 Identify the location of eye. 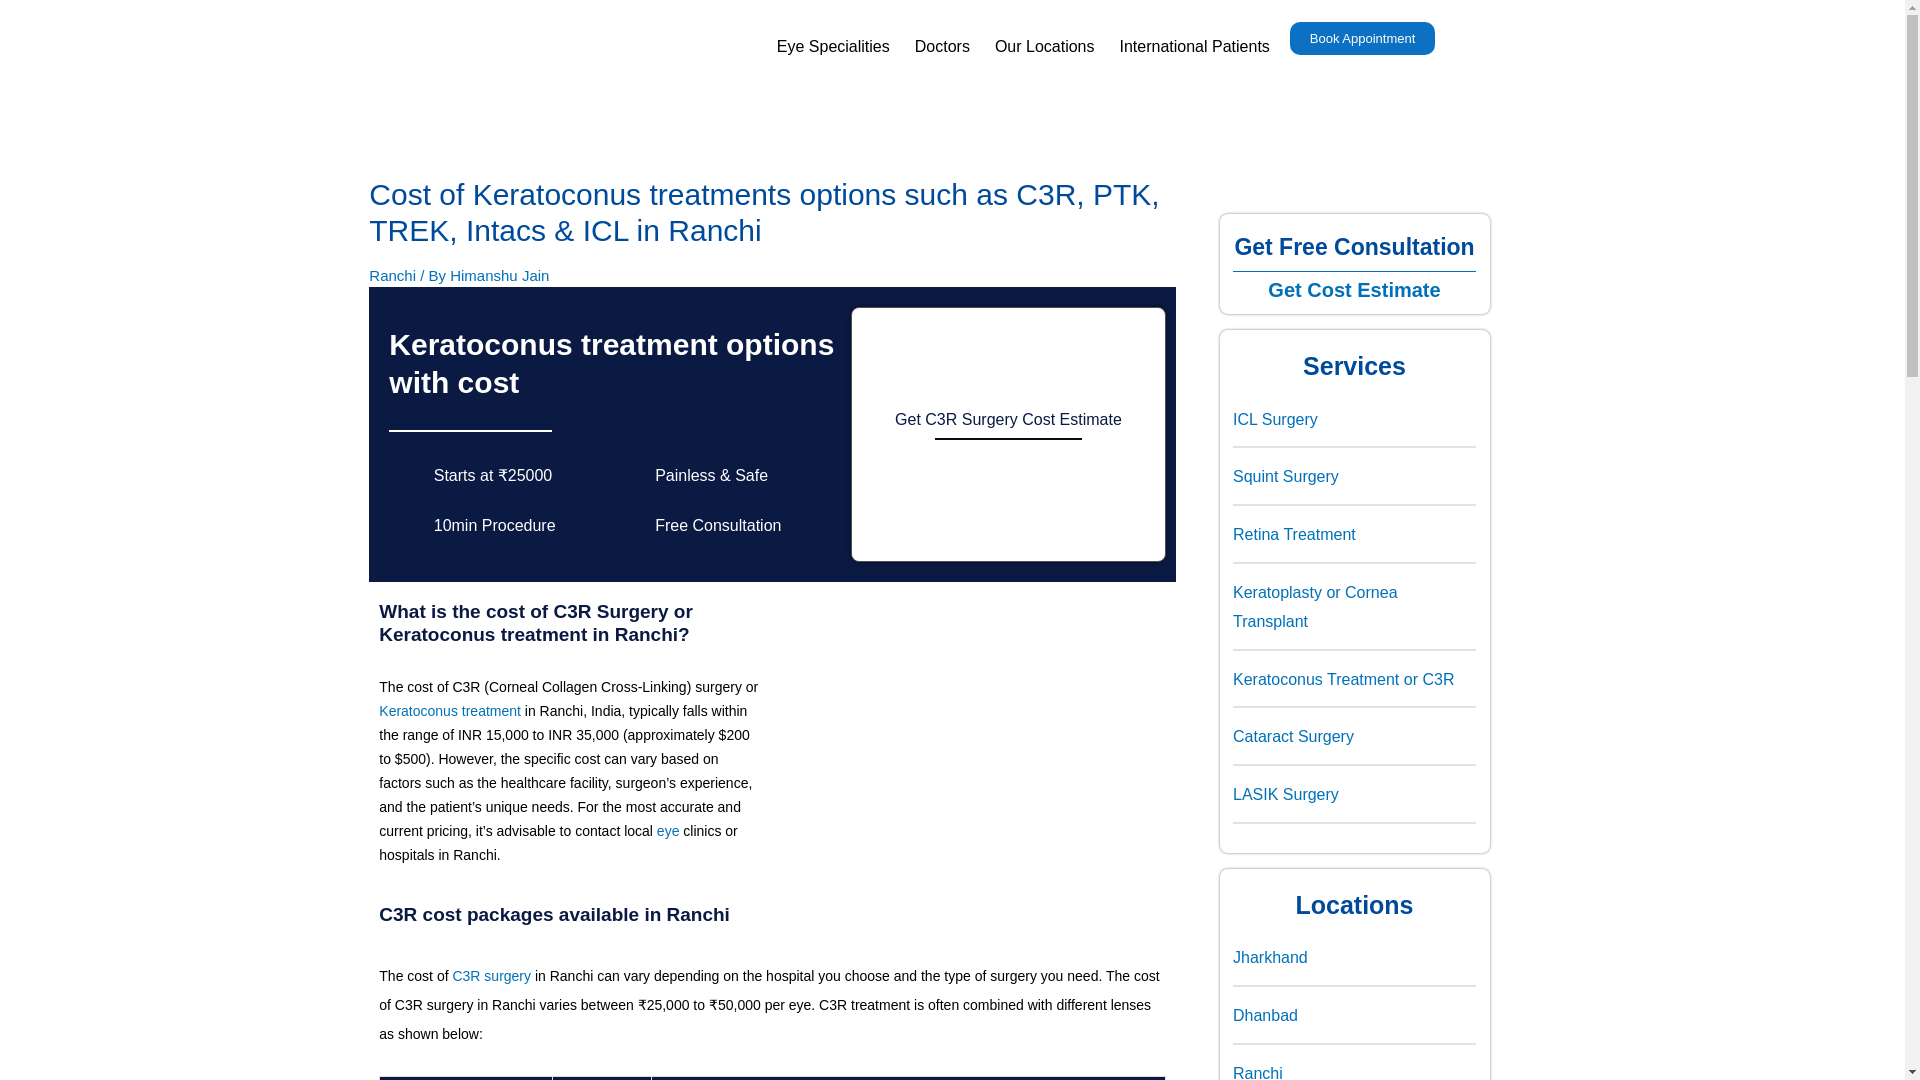
(668, 830).